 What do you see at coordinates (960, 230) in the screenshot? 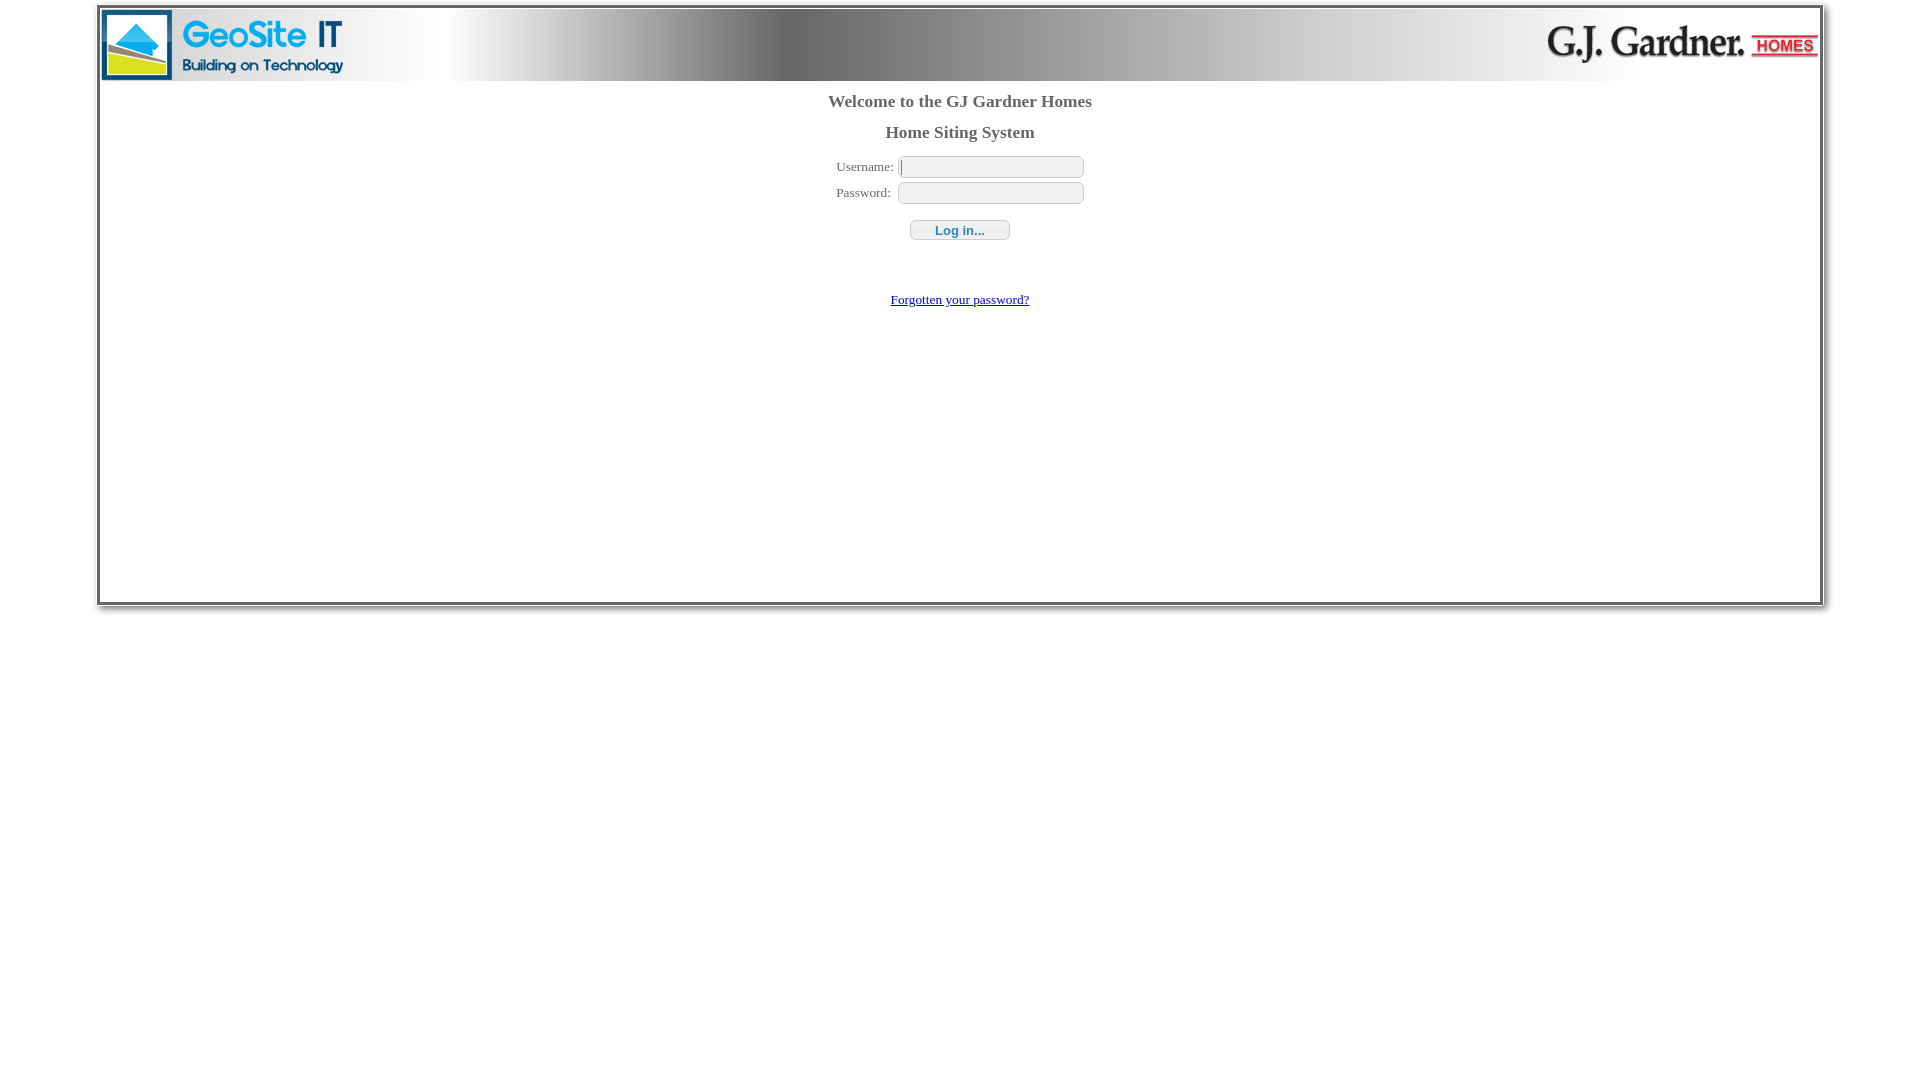
I see `Log in...` at bounding box center [960, 230].